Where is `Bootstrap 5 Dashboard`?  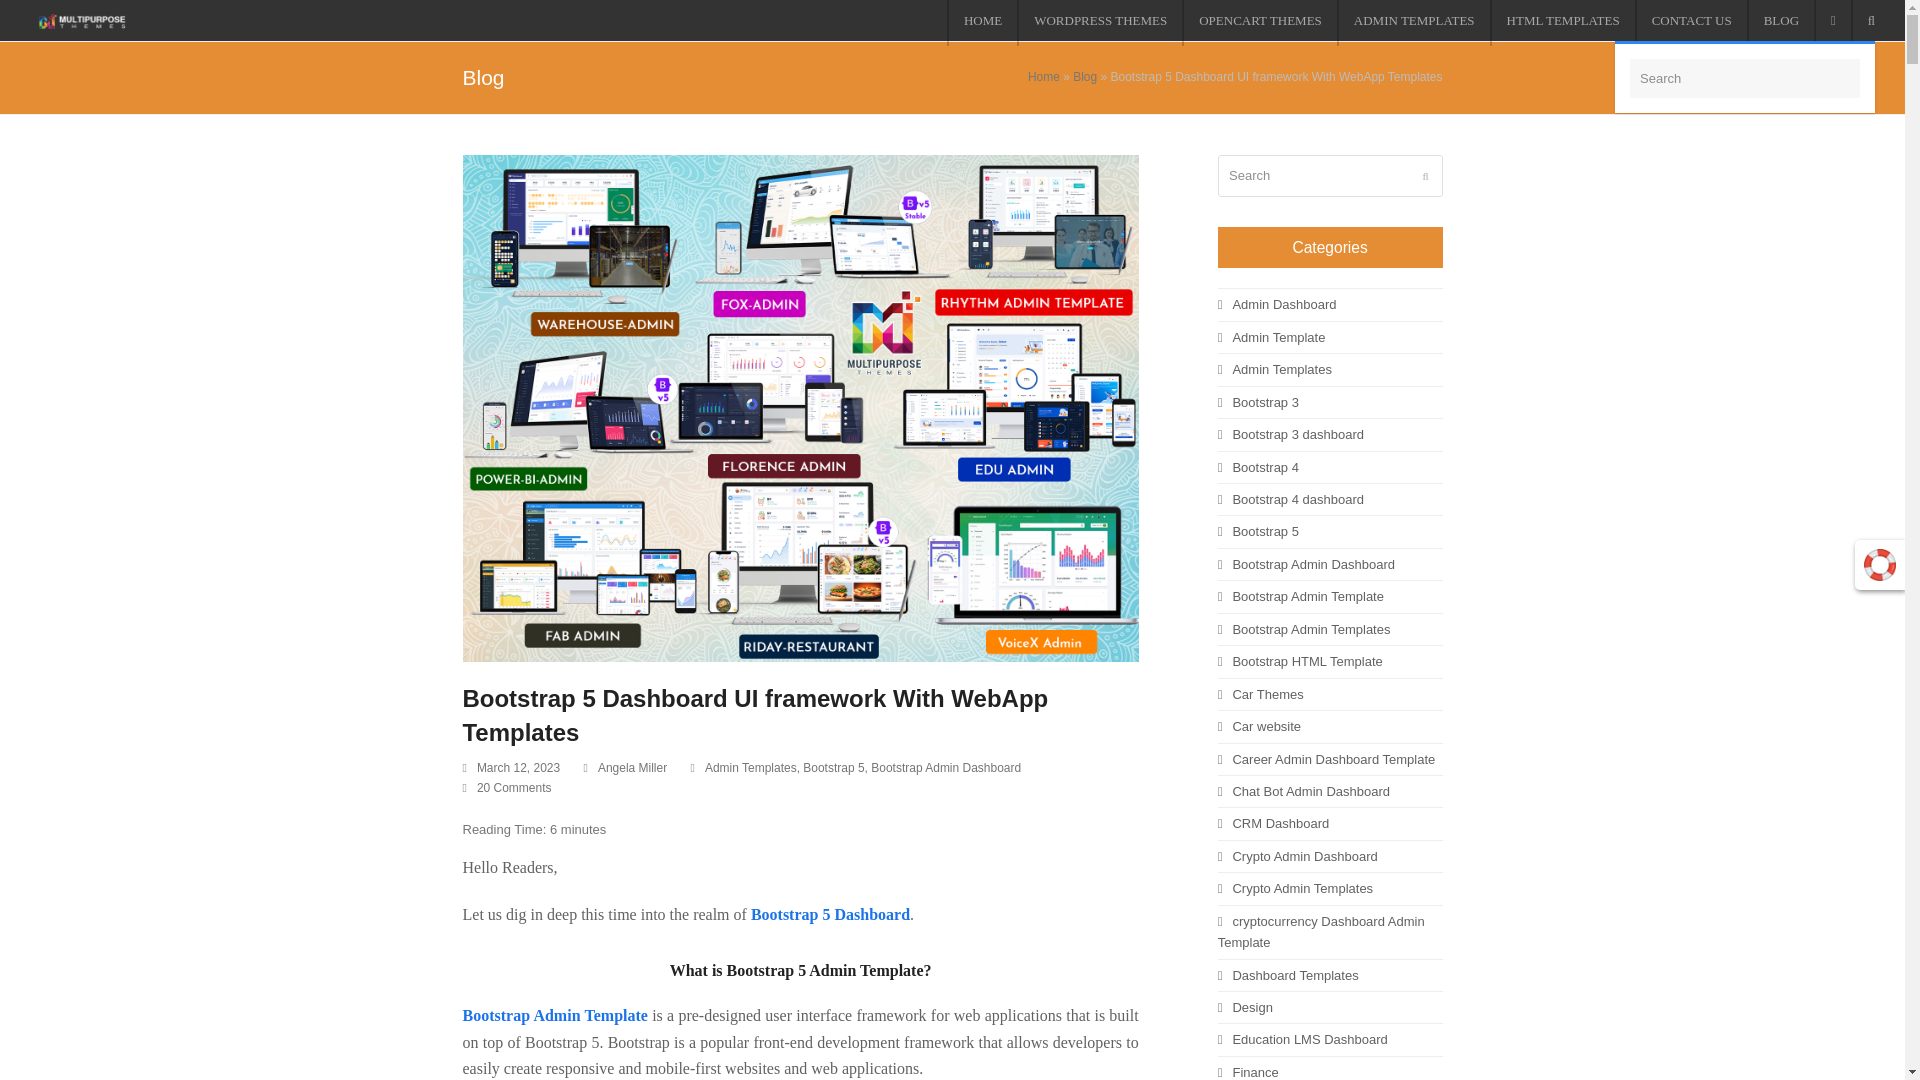 Bootstrap 5 Dashboard is located at coordinates (830, 914).